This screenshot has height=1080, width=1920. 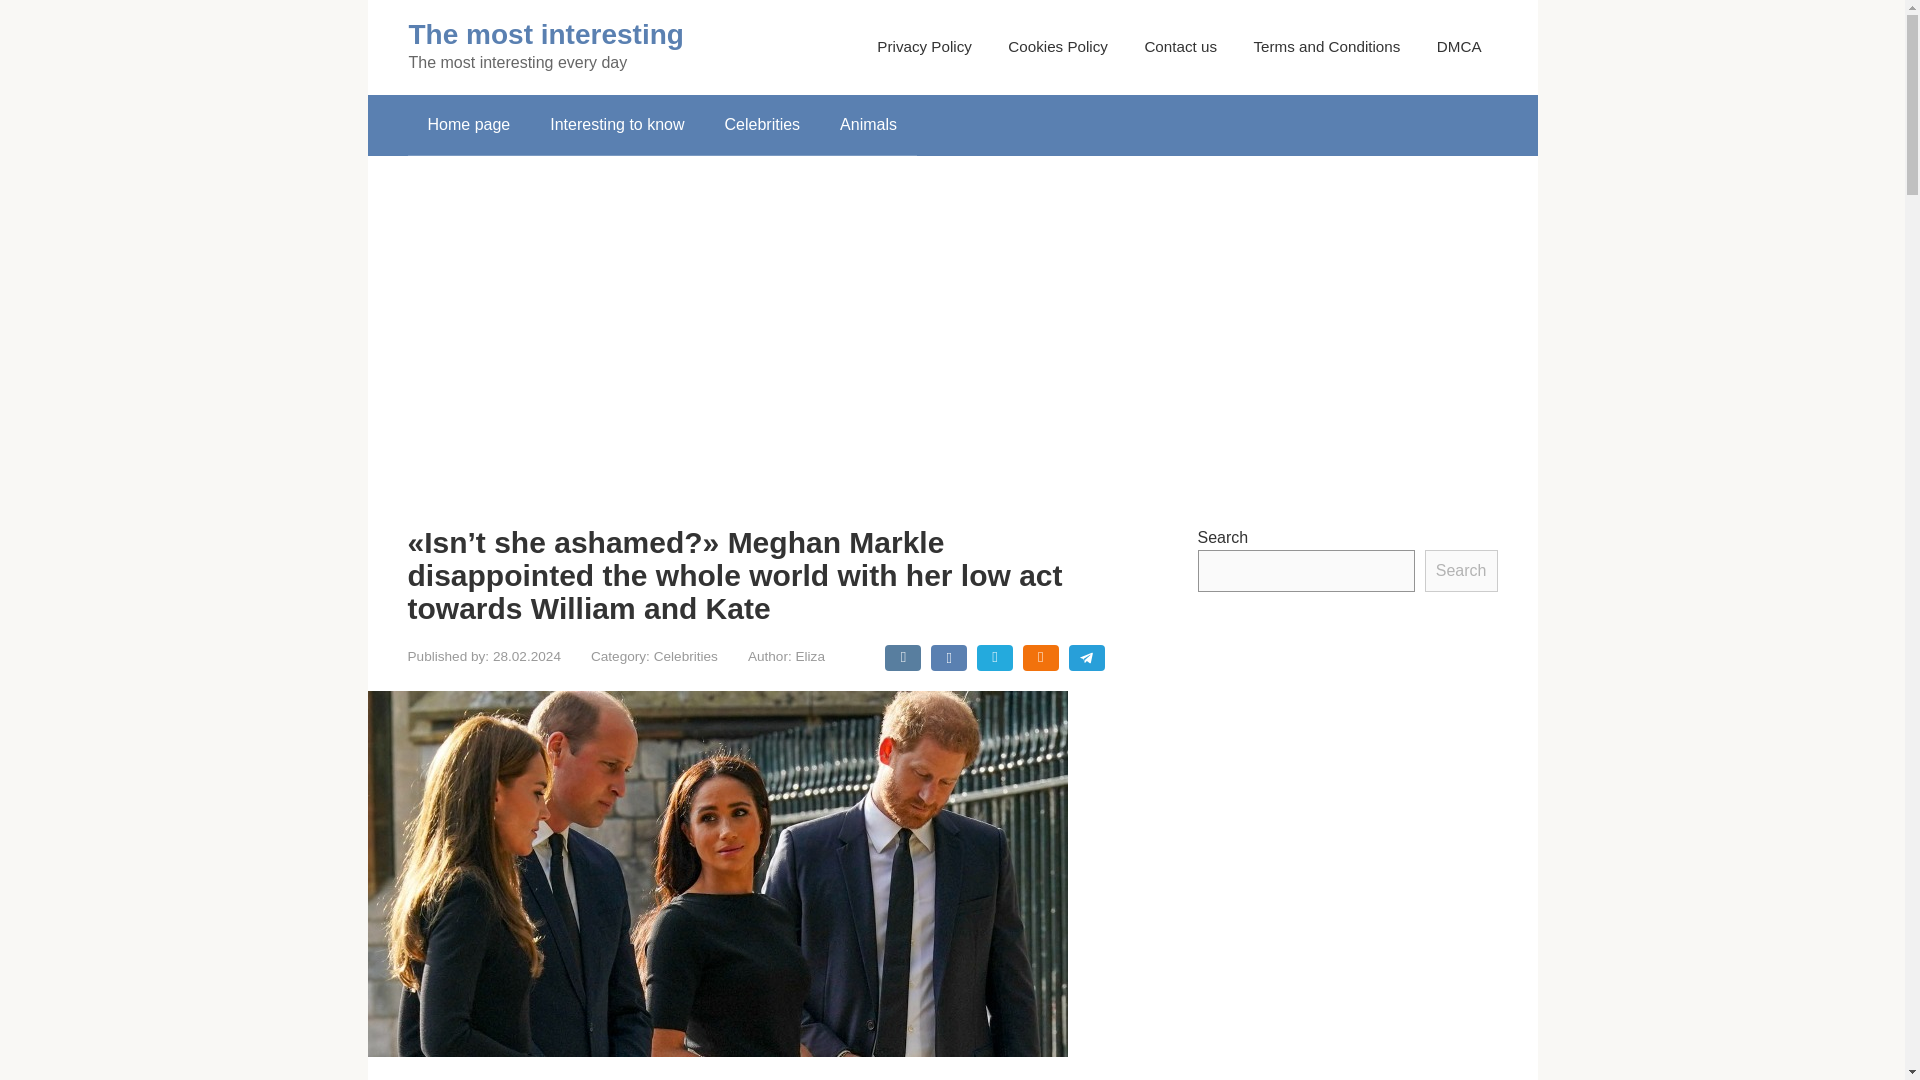 I want to click on Cookies Policy, so click(x=1058, y=46).